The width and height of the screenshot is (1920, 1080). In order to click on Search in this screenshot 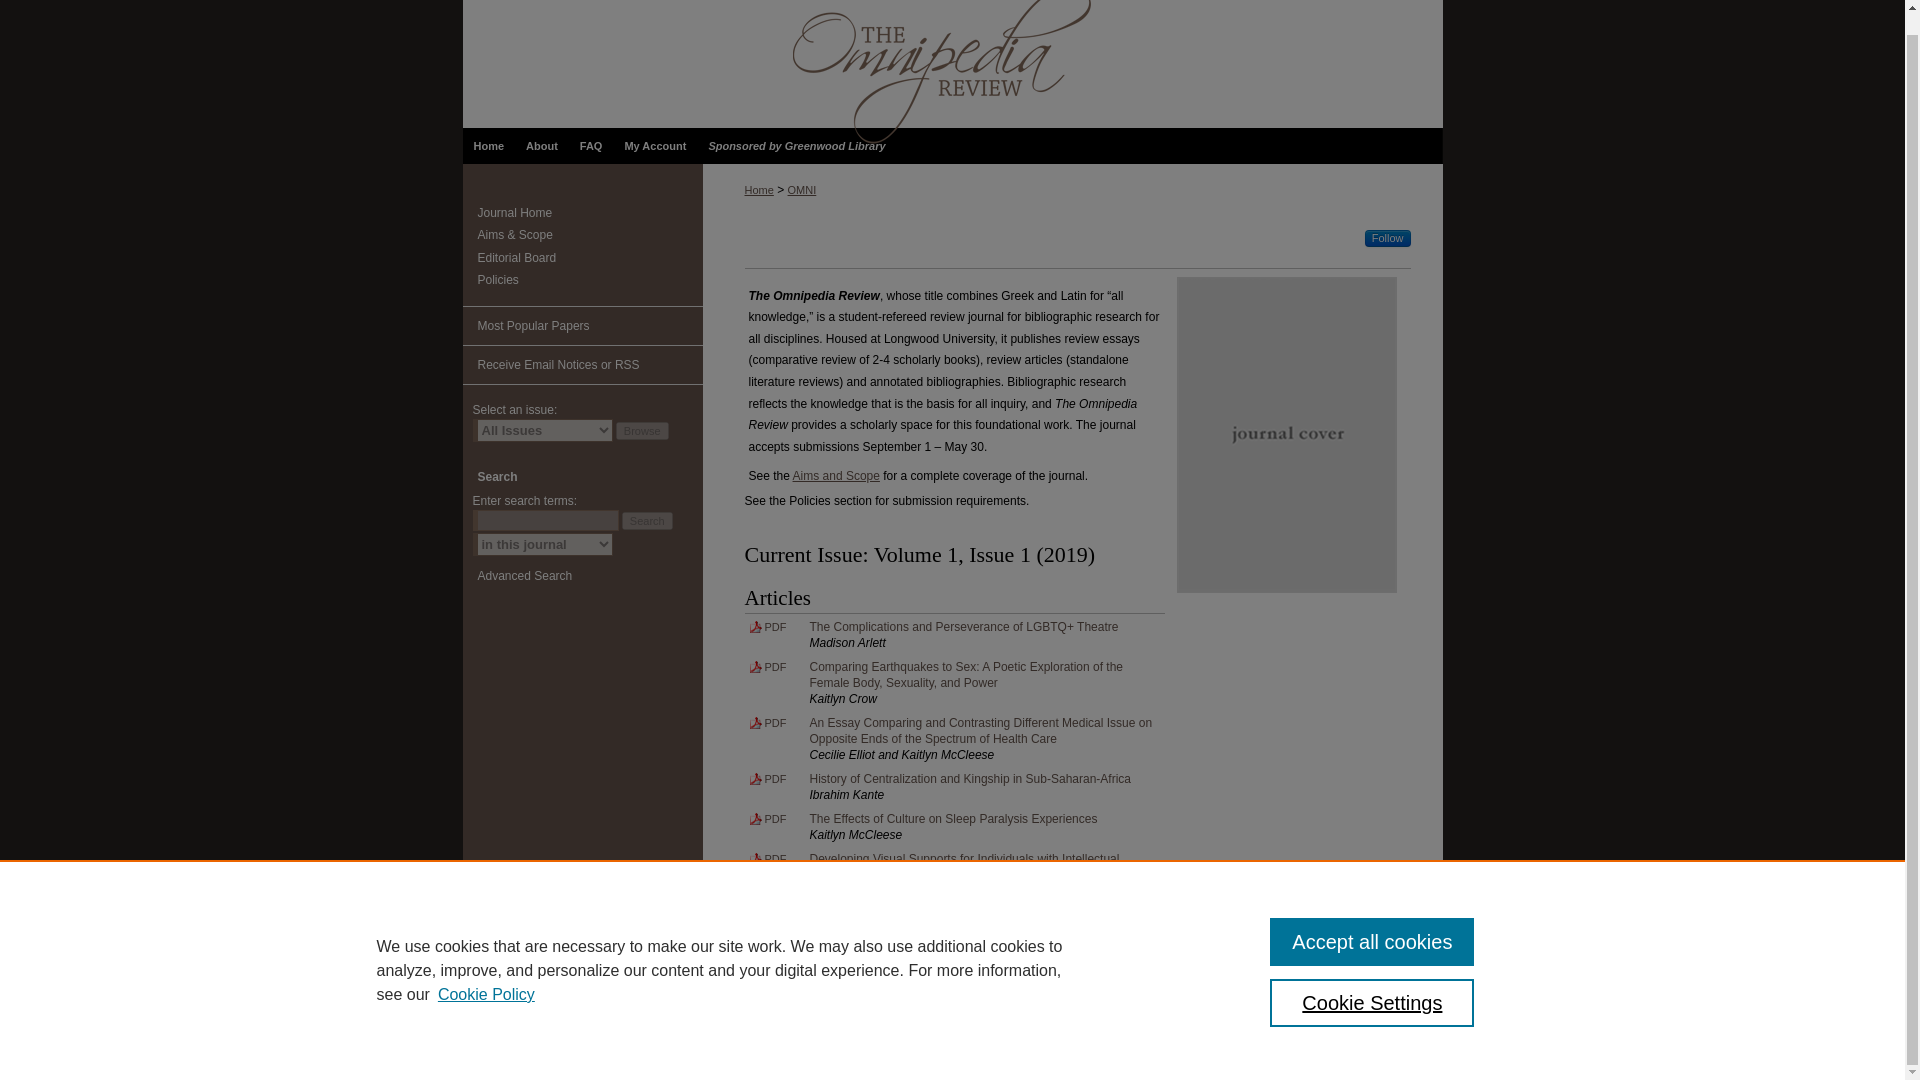, I will do `click(648, 520)`.